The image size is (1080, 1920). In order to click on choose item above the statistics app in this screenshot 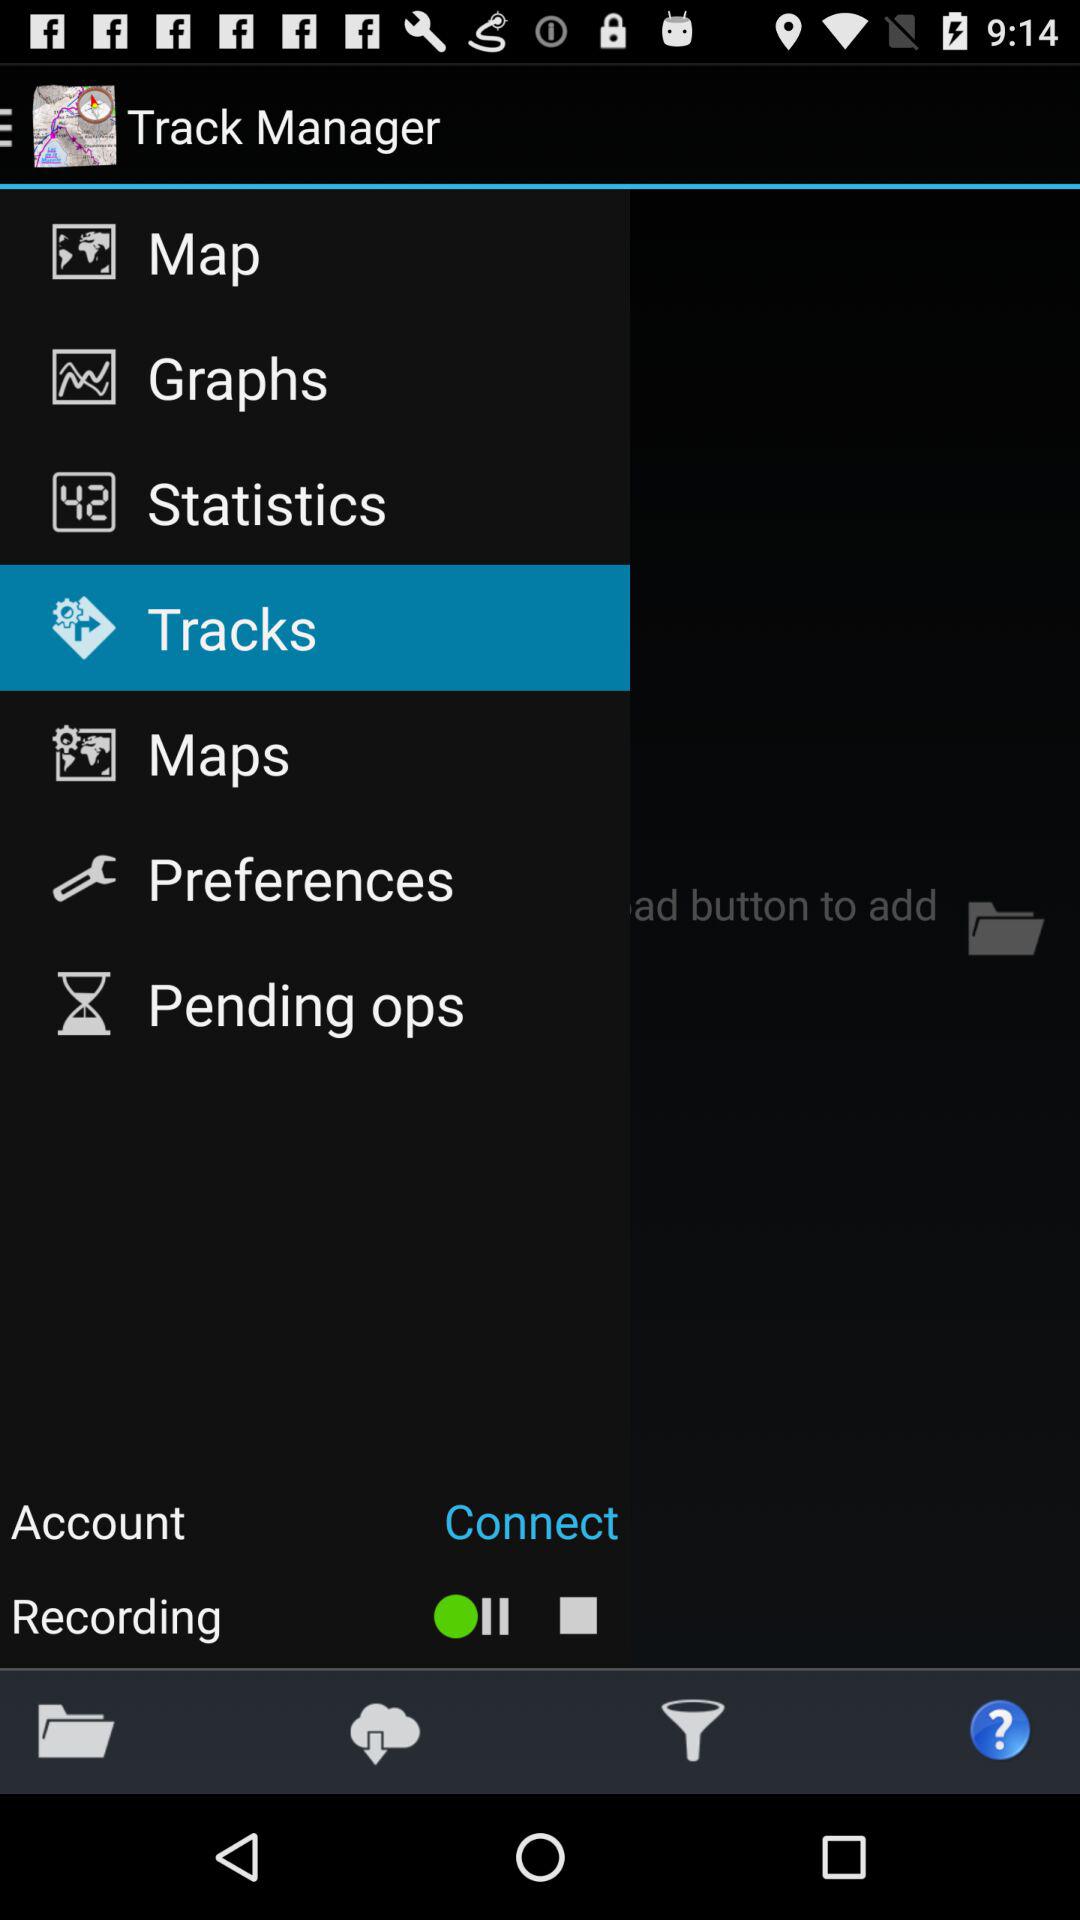, I will do `click(314, 377)`.